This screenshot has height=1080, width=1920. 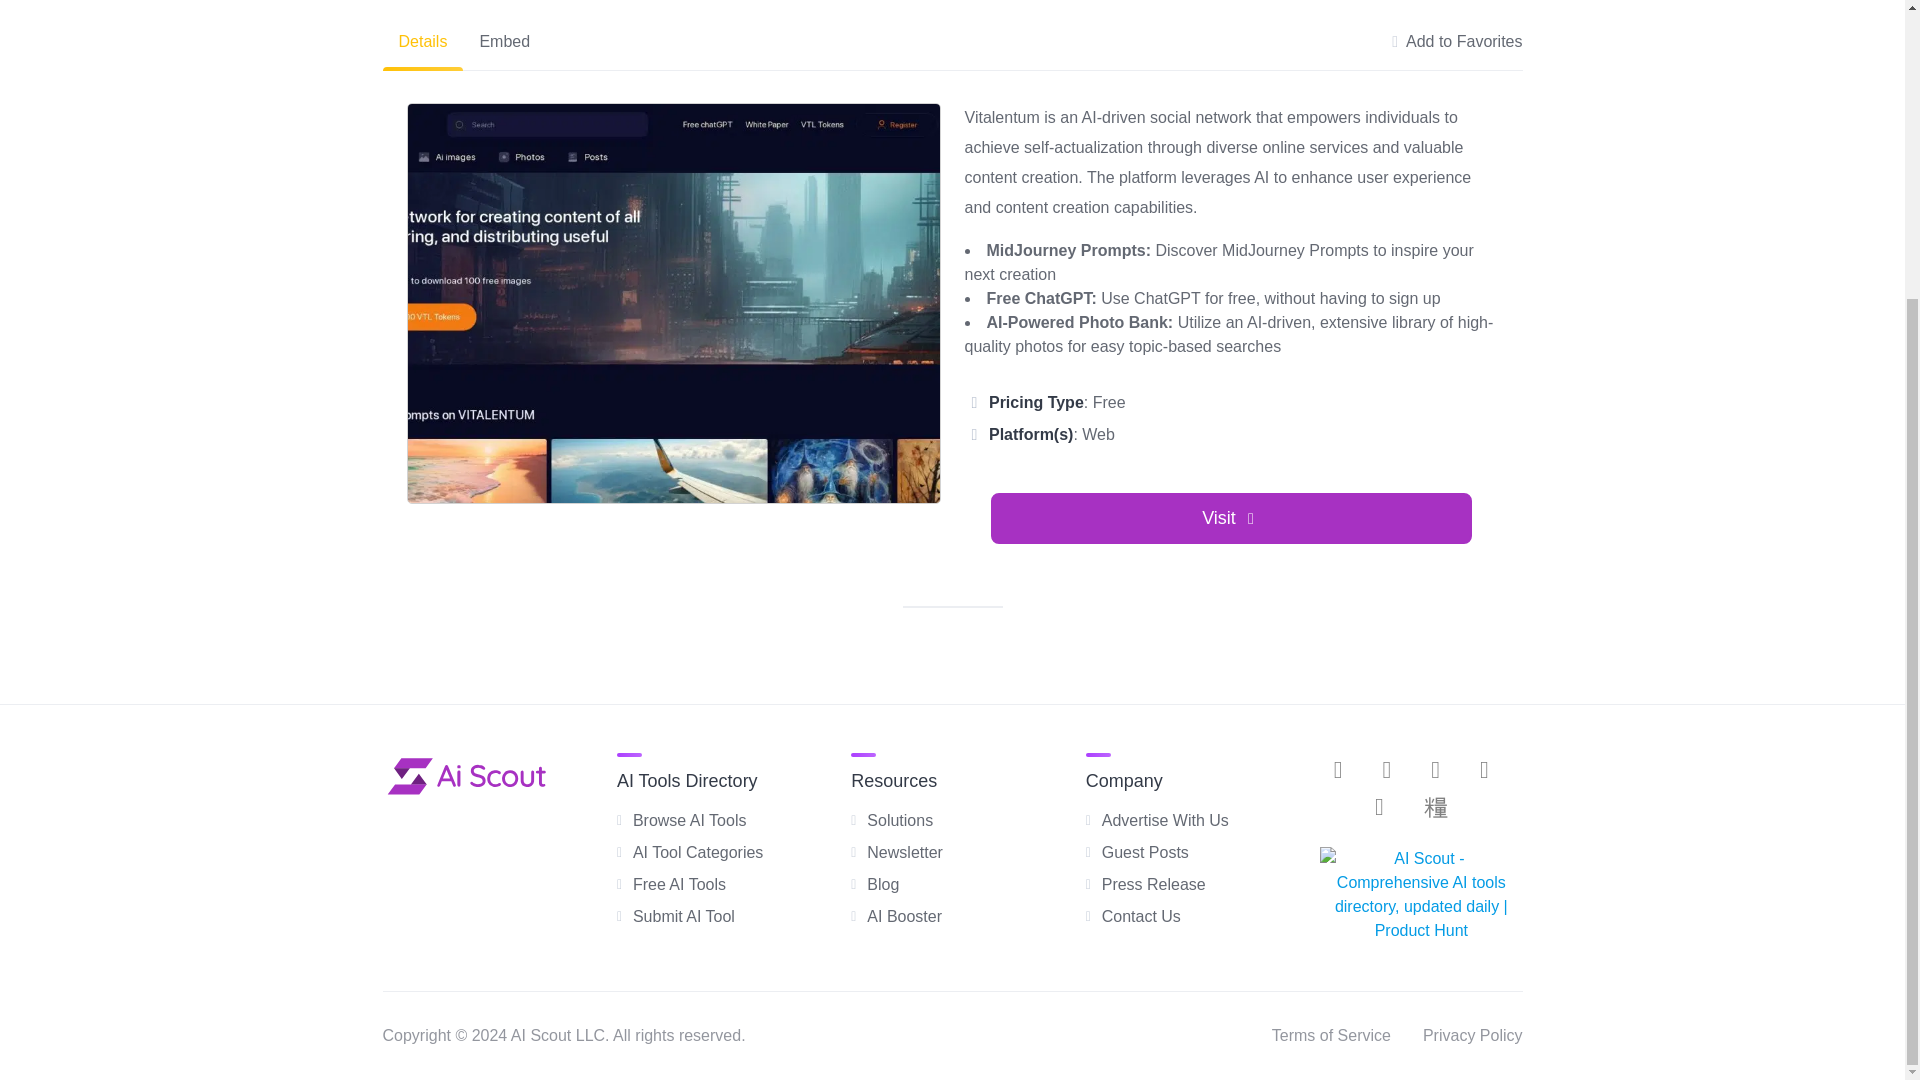 I want to click on Embed, so click(x=504, y=42).